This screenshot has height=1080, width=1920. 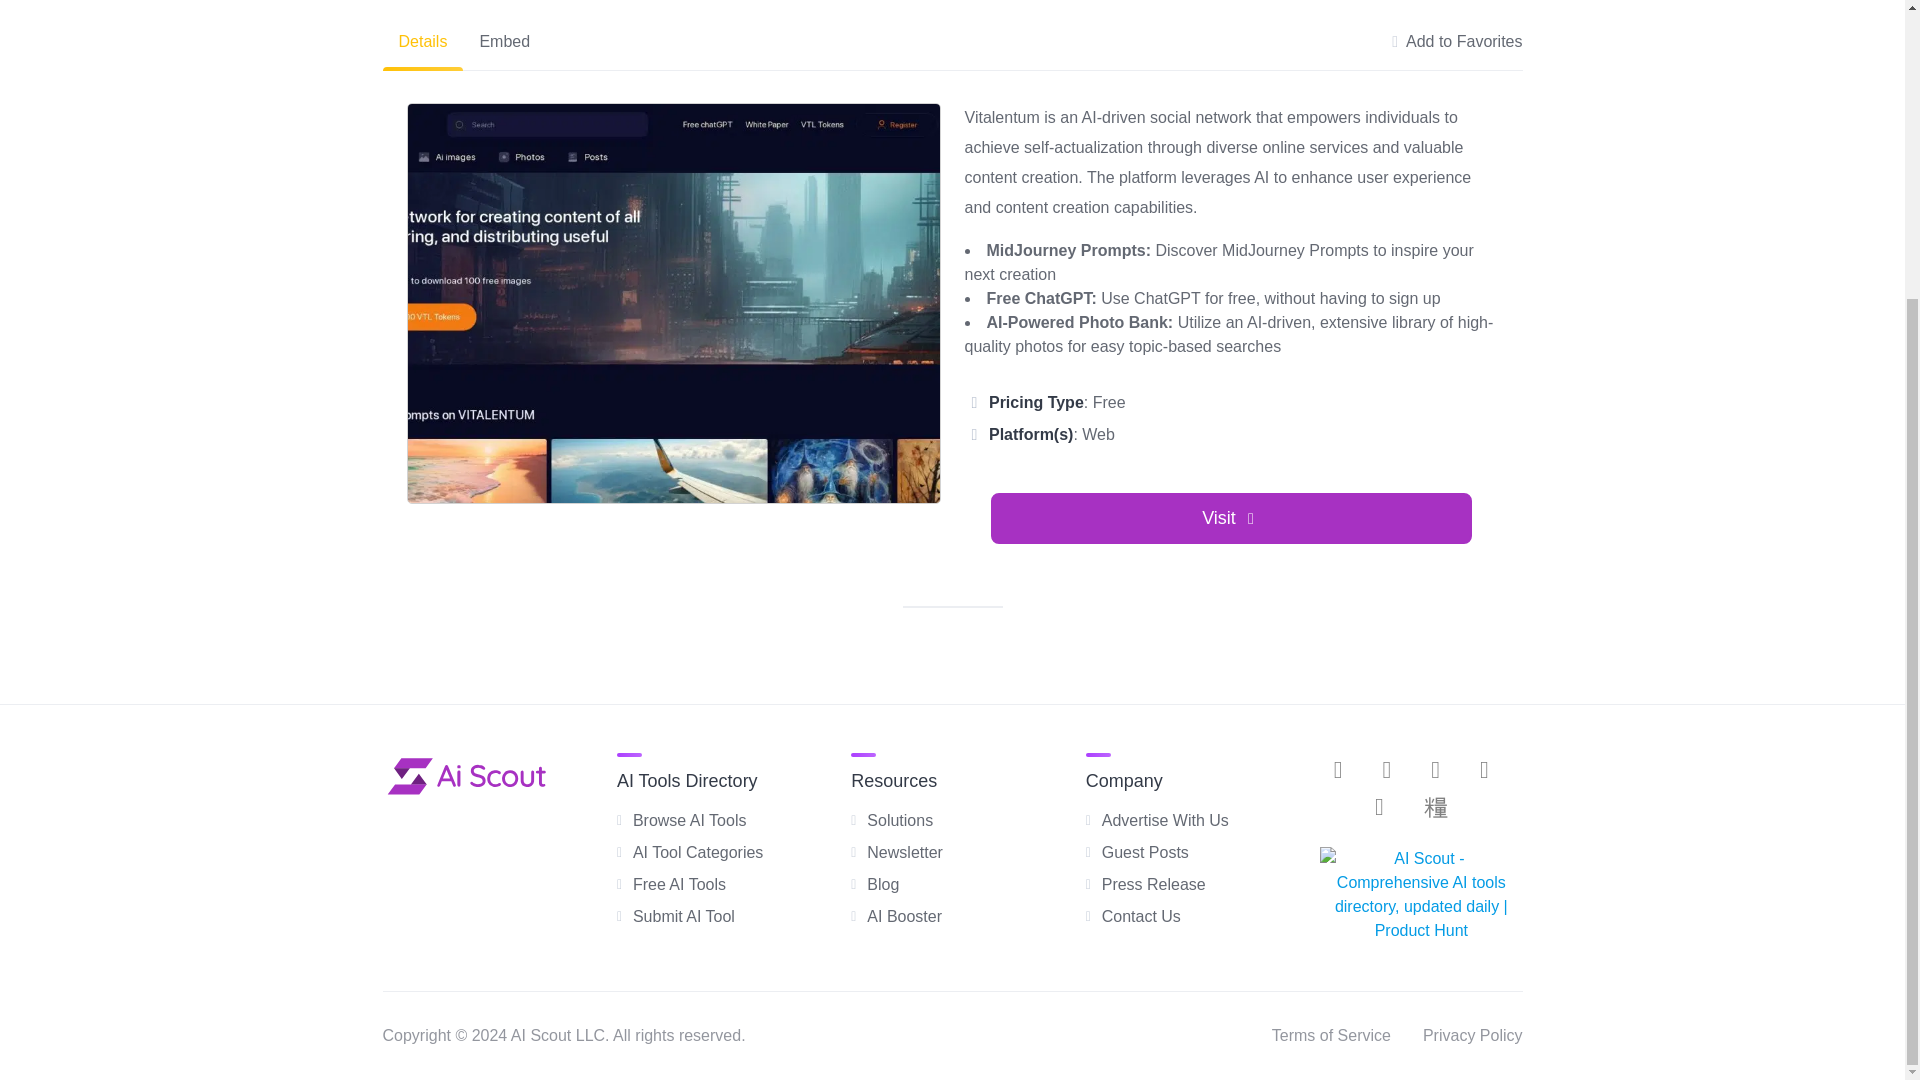 I want to click on Embed, so click(x=504, y=42).